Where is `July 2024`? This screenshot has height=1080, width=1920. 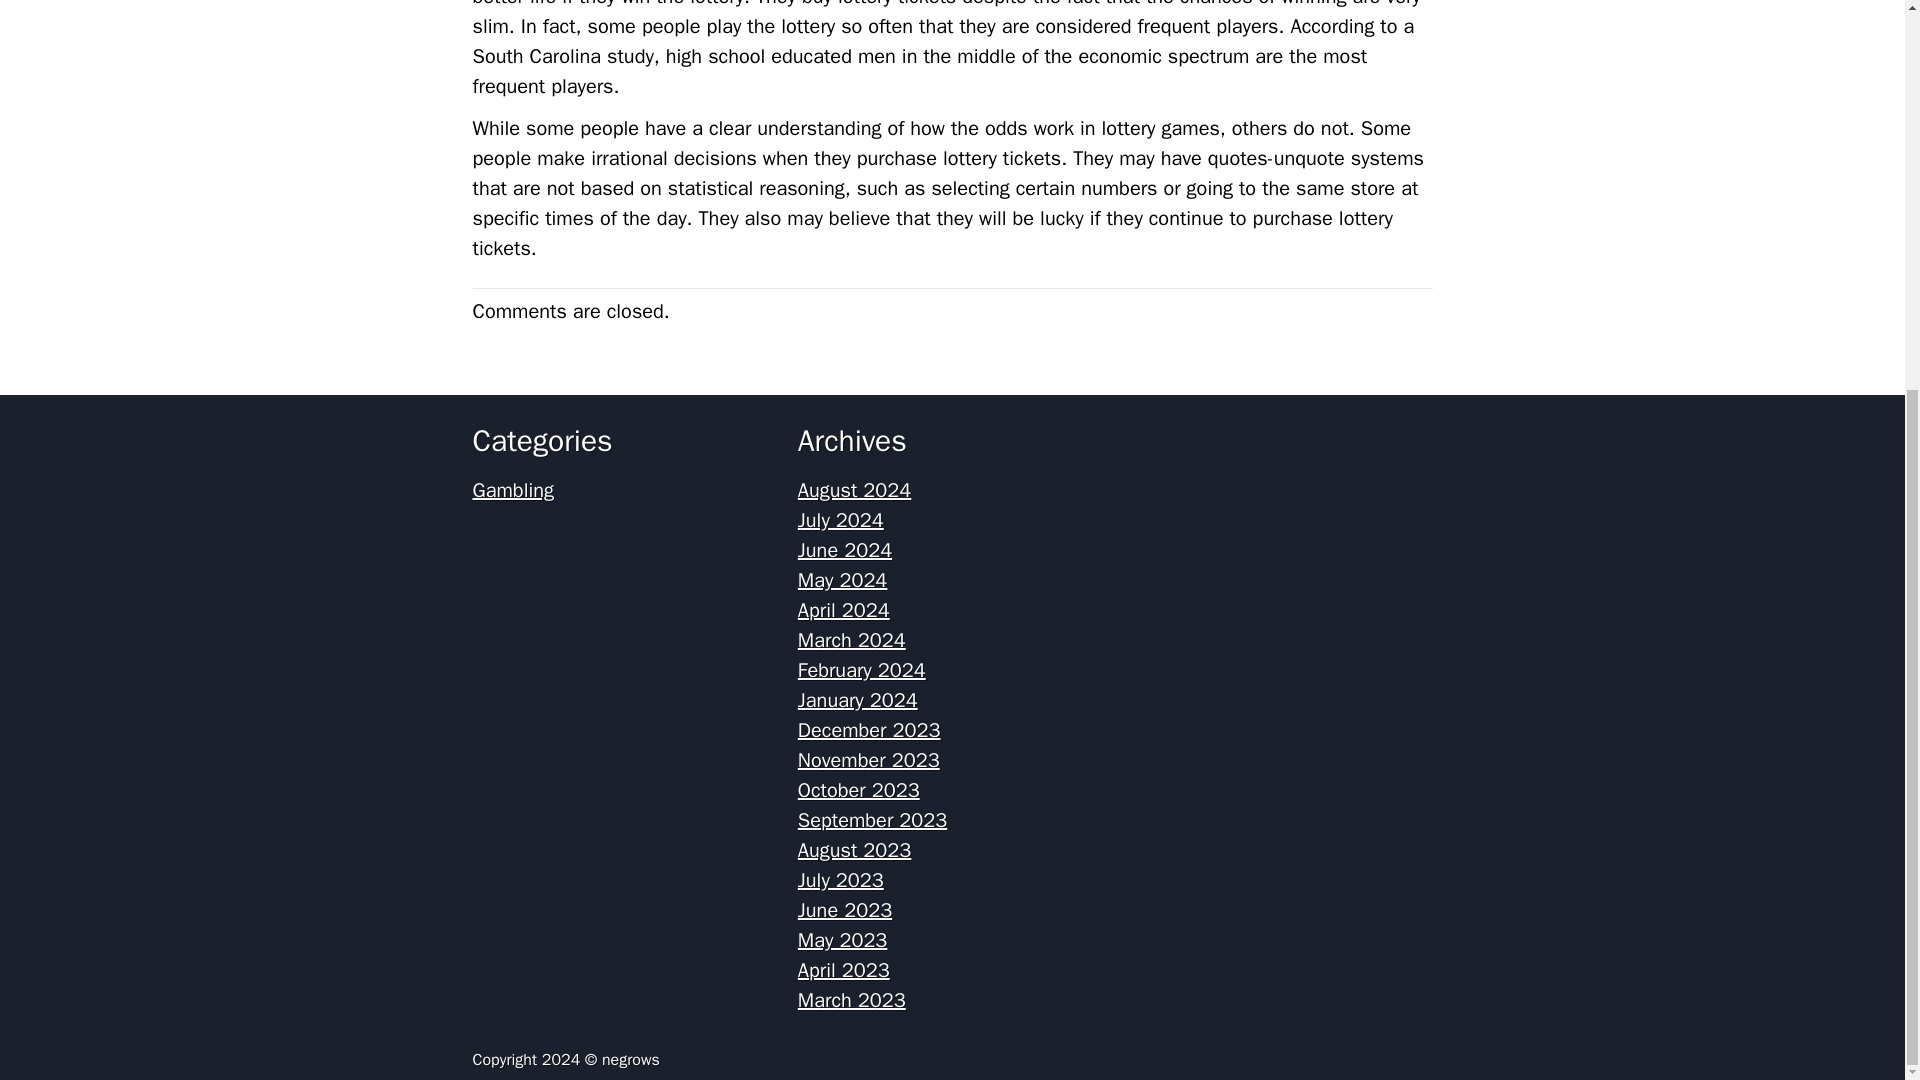
July 2024 is located at coordinates (840, 520).